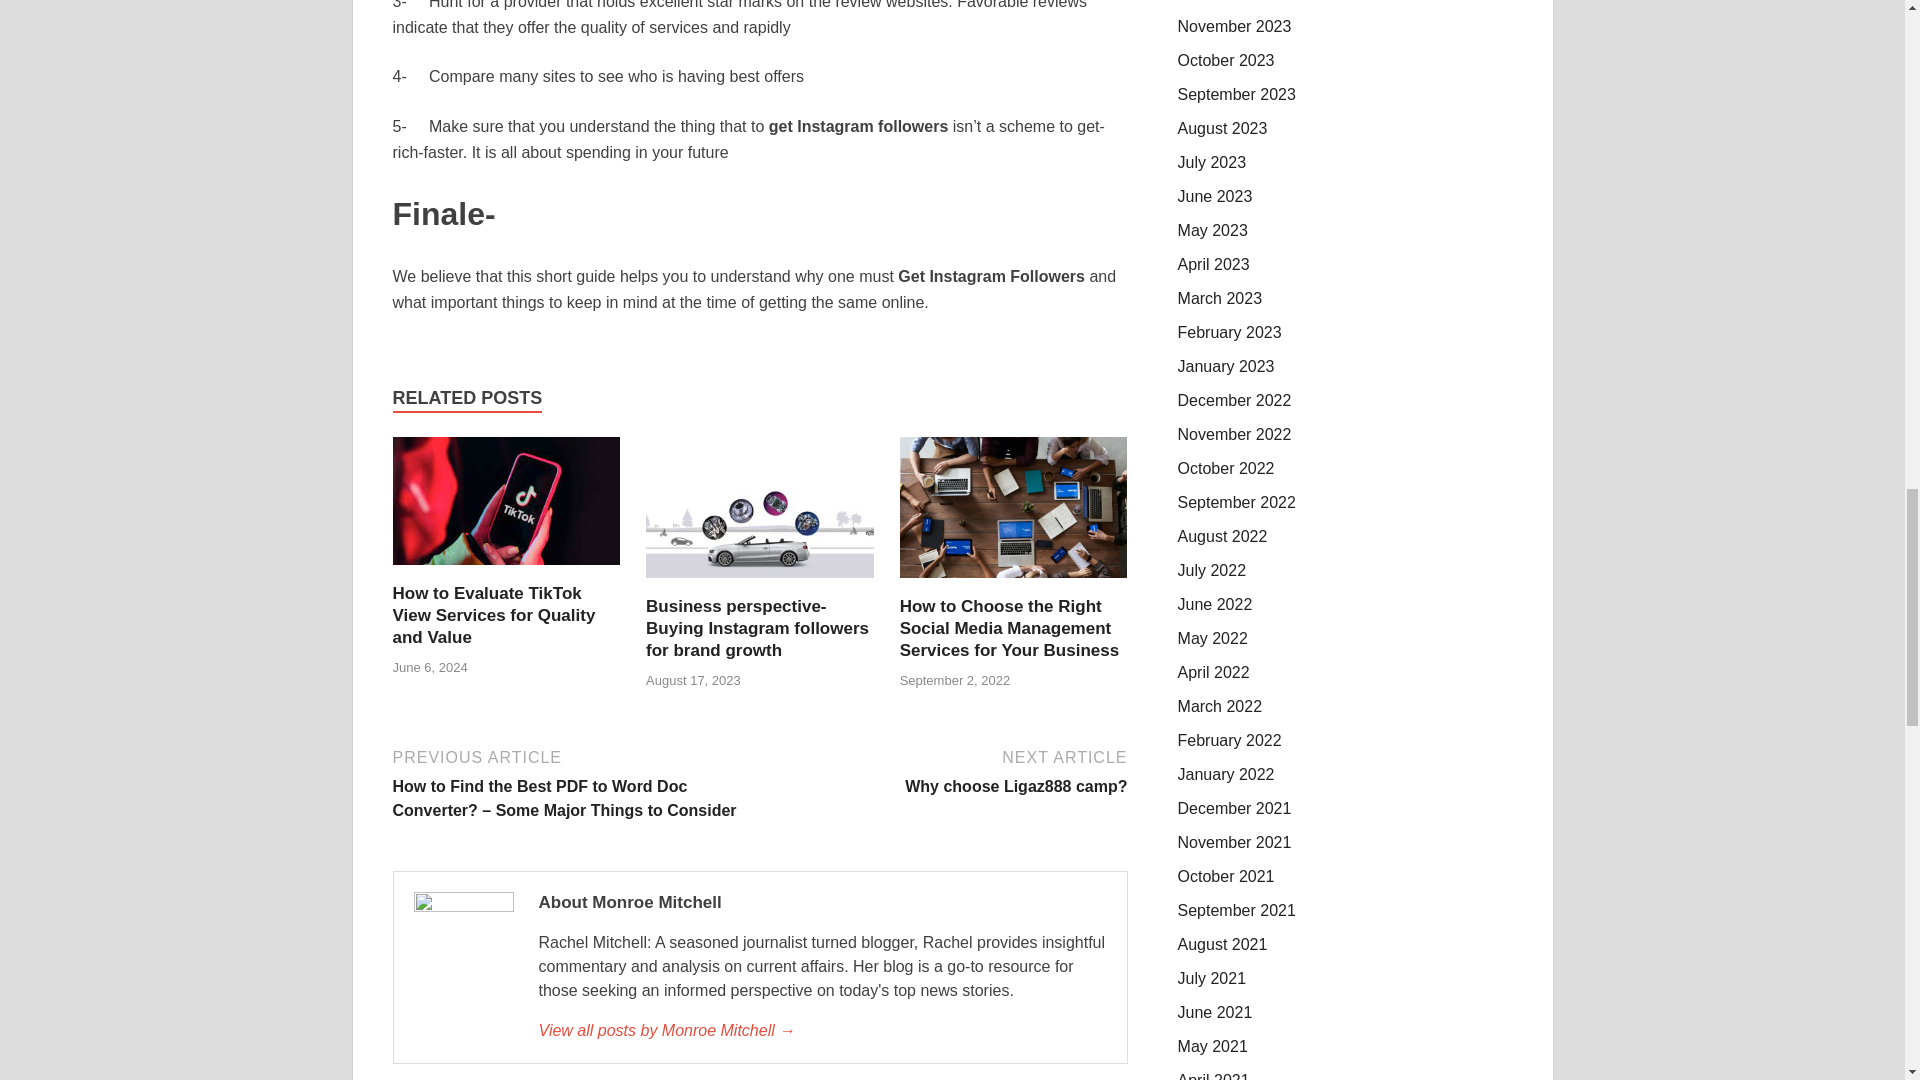 The height and width of the screenshot is (1080, 1920). Describe the element at coordinates (506, 570) in the screenshot. I see `How to Evaluate TikTok View Services for Quality and Value` at that location.